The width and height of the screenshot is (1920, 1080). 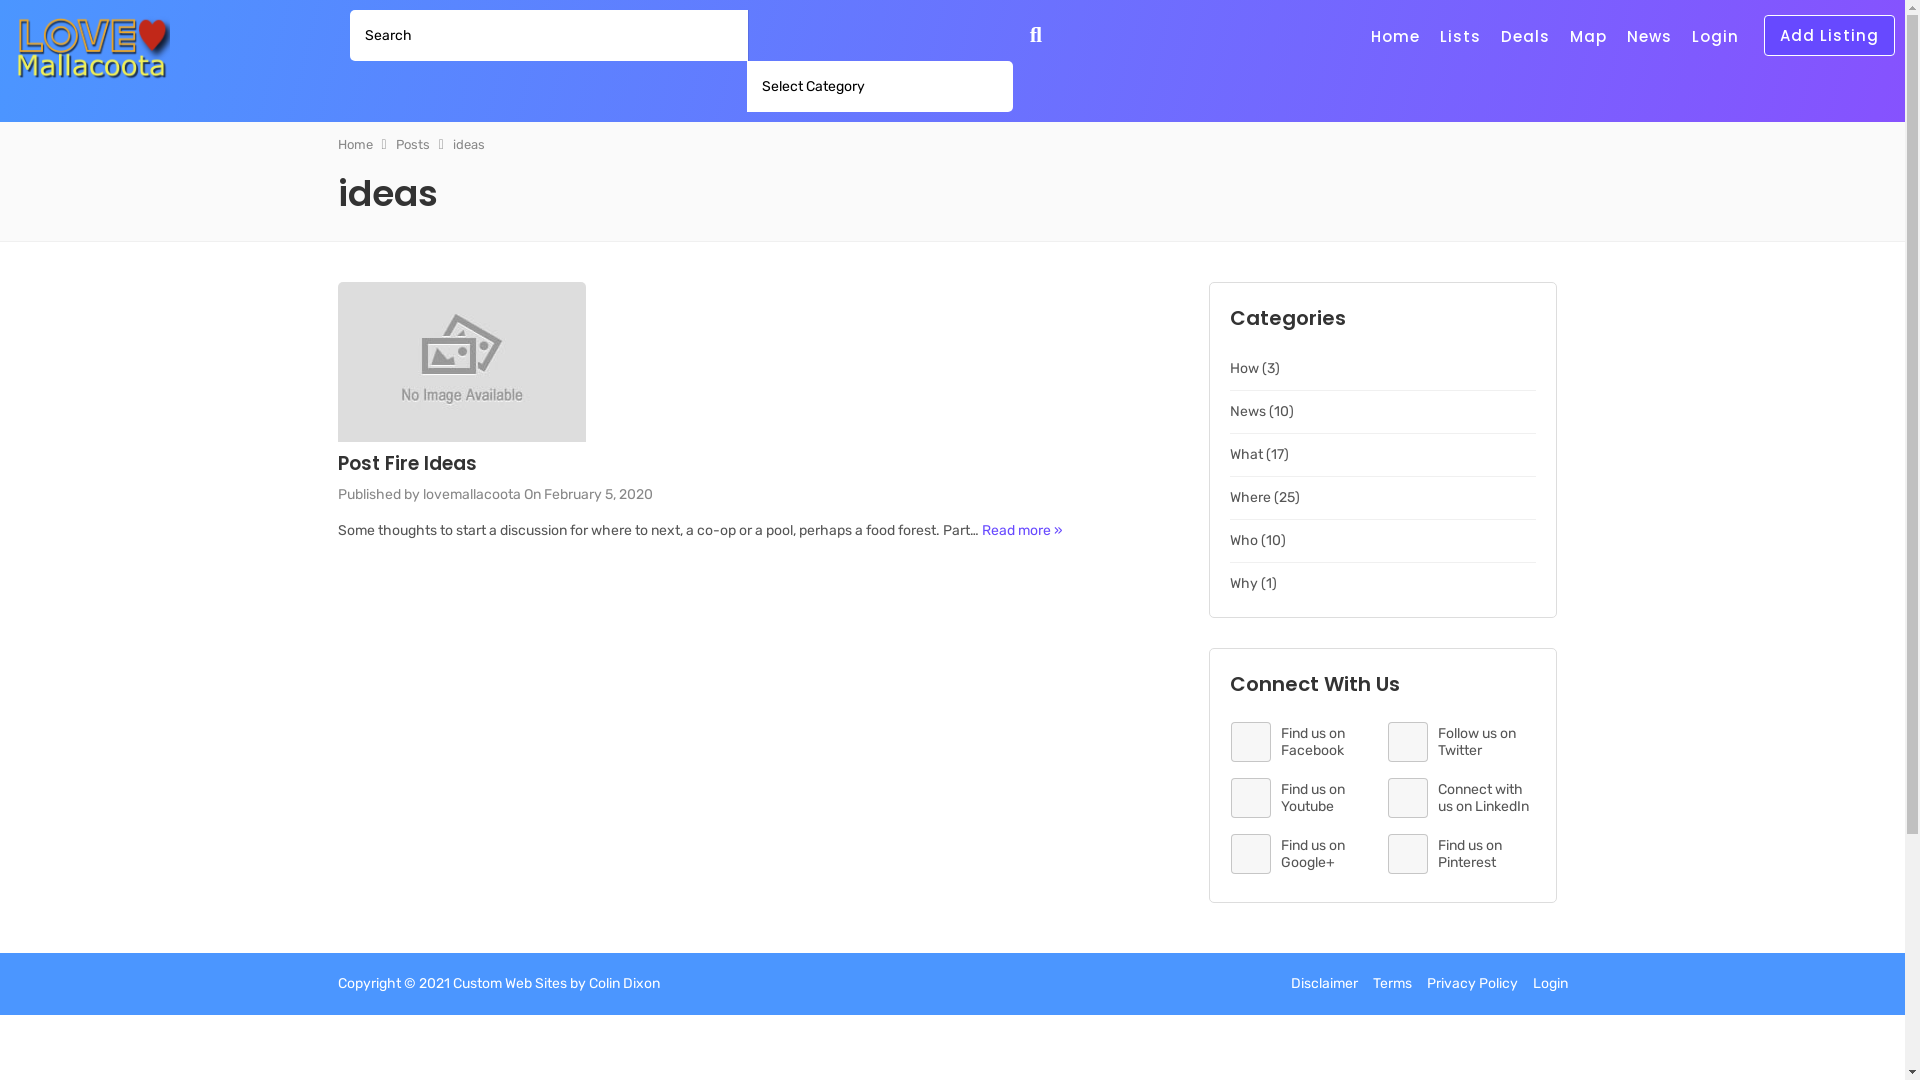 I want to click on Home, so click(x=1396, y=36).